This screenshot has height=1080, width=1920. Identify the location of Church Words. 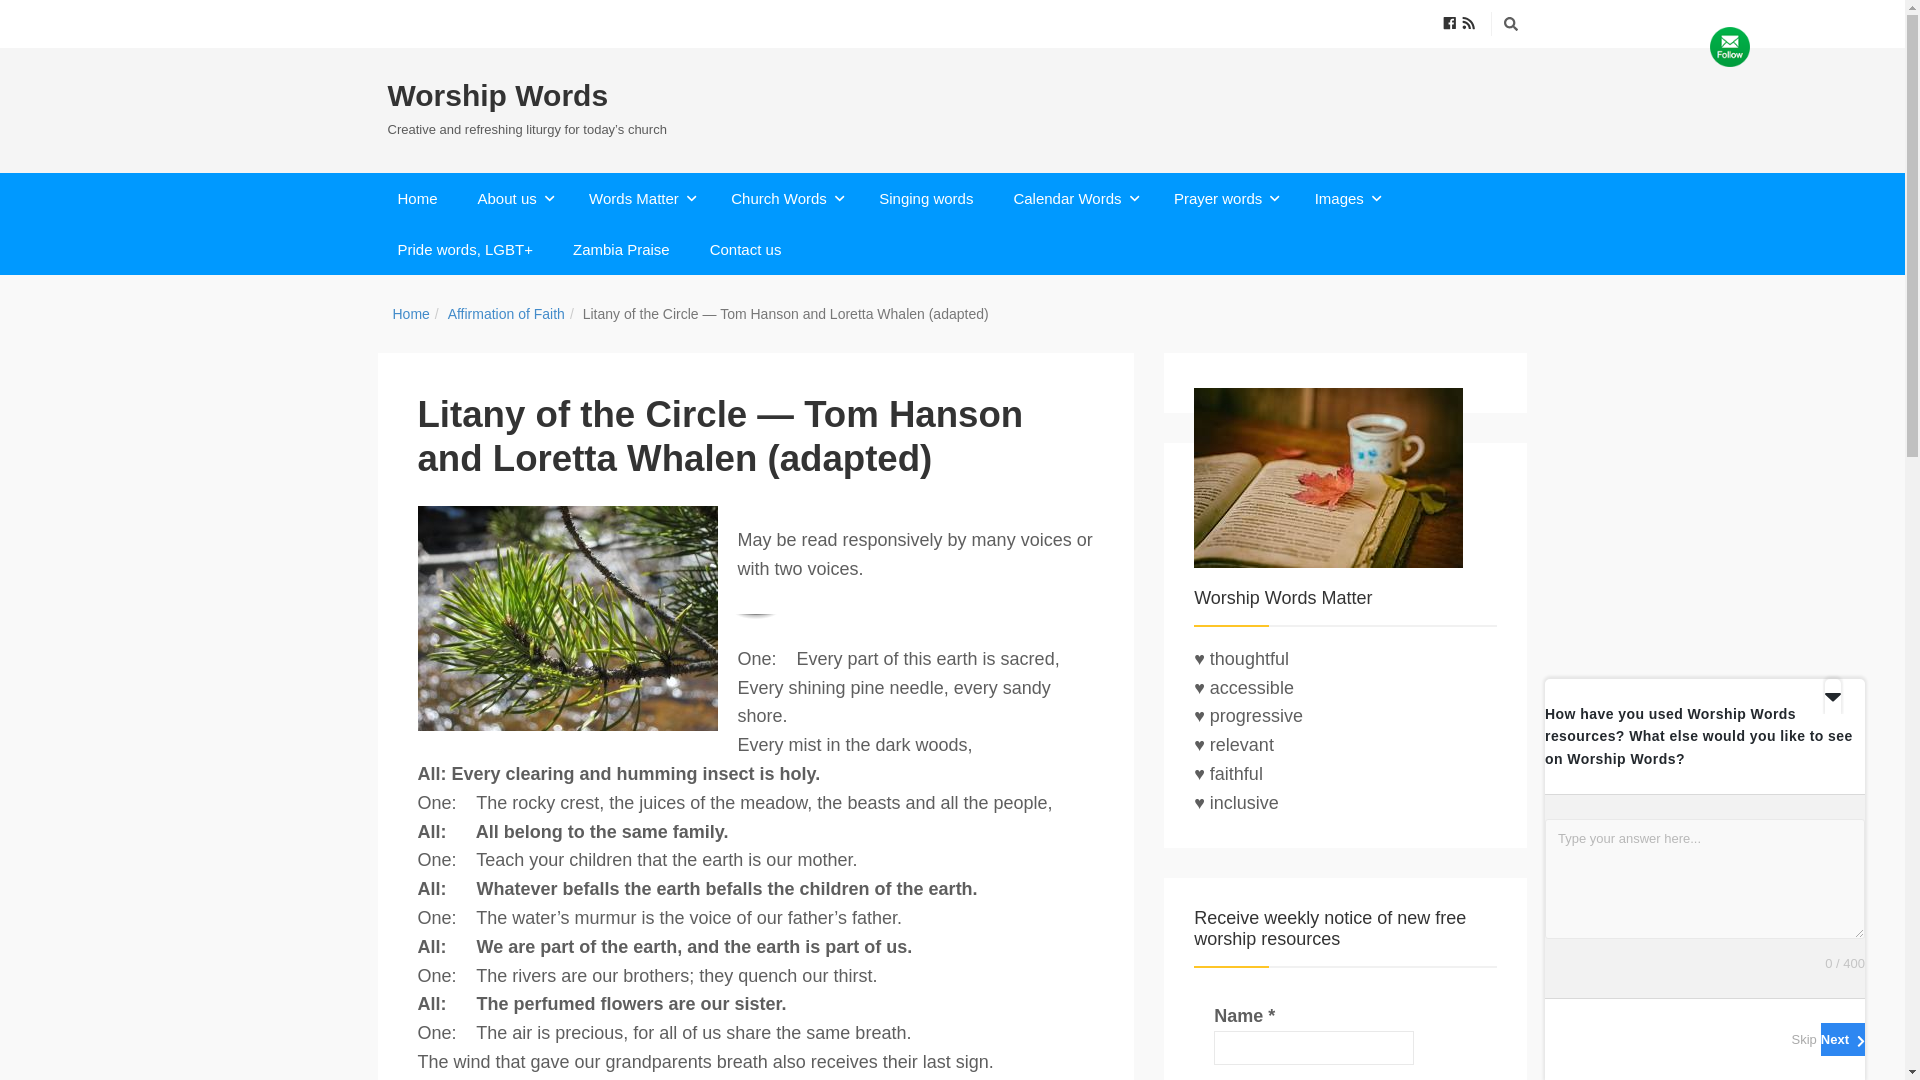
(784, 198).